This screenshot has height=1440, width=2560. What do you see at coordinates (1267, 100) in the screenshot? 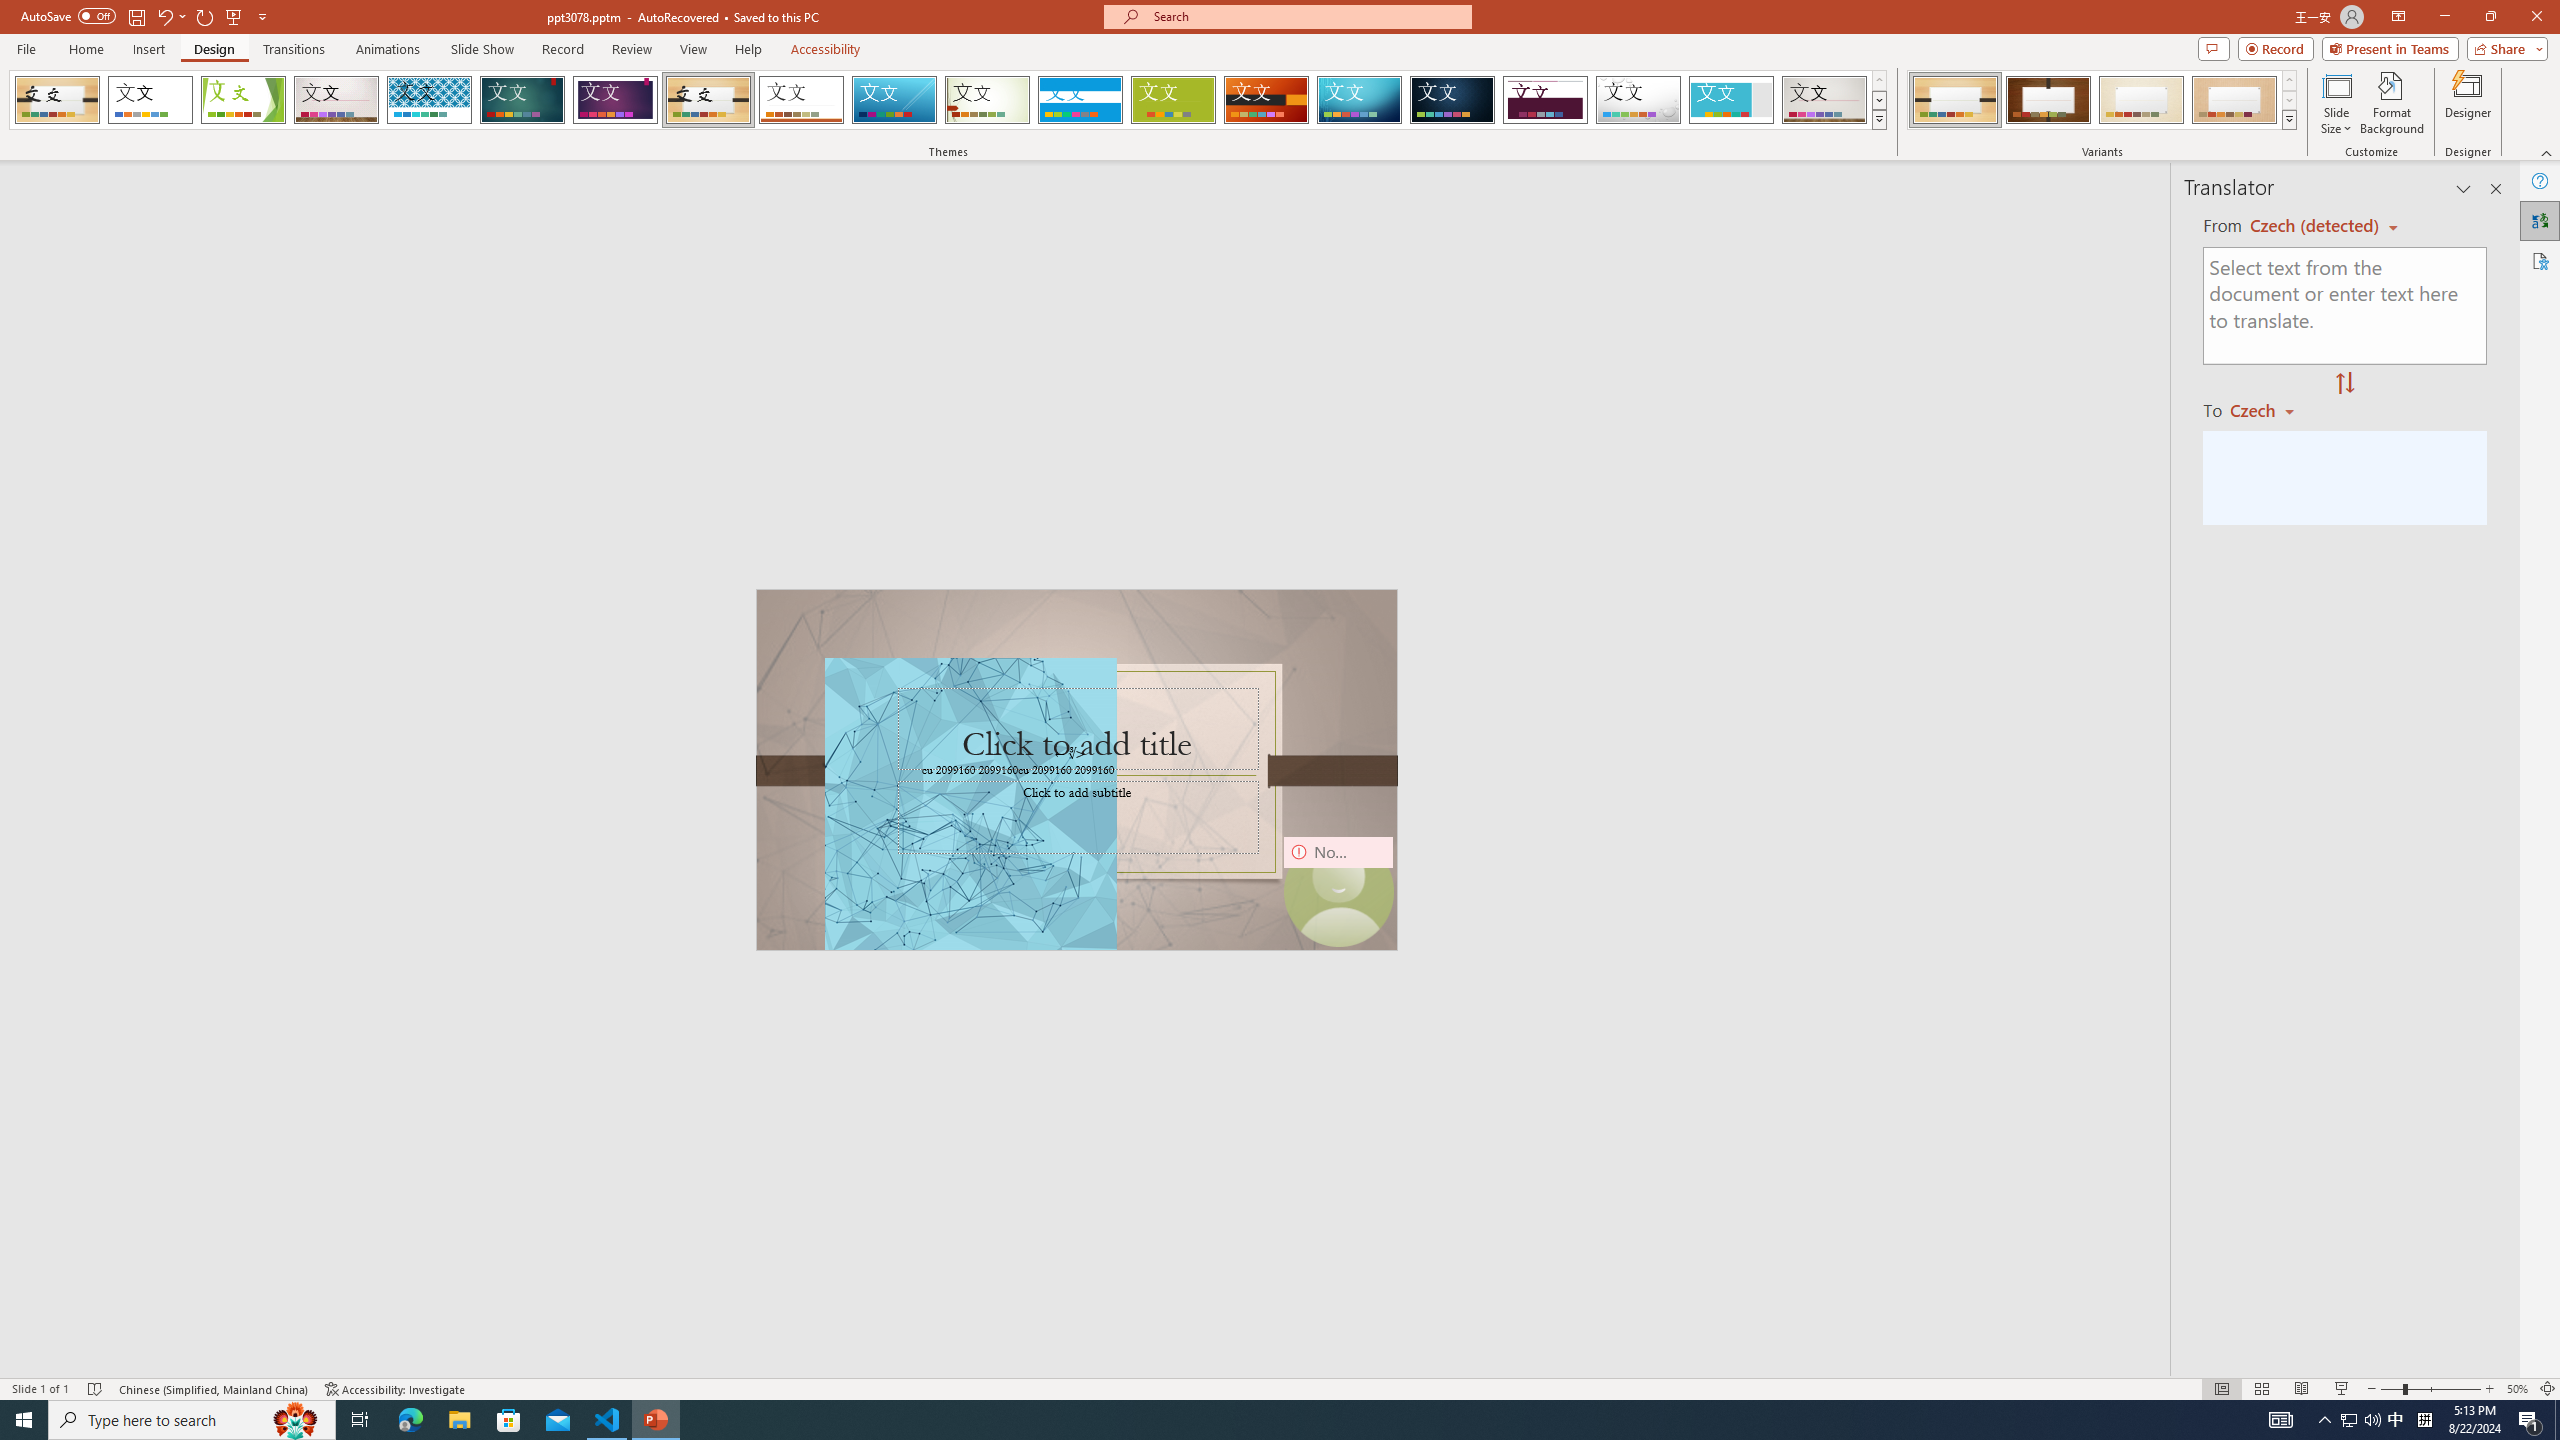
I see `Berlin` at bounding box center [1267, 100].